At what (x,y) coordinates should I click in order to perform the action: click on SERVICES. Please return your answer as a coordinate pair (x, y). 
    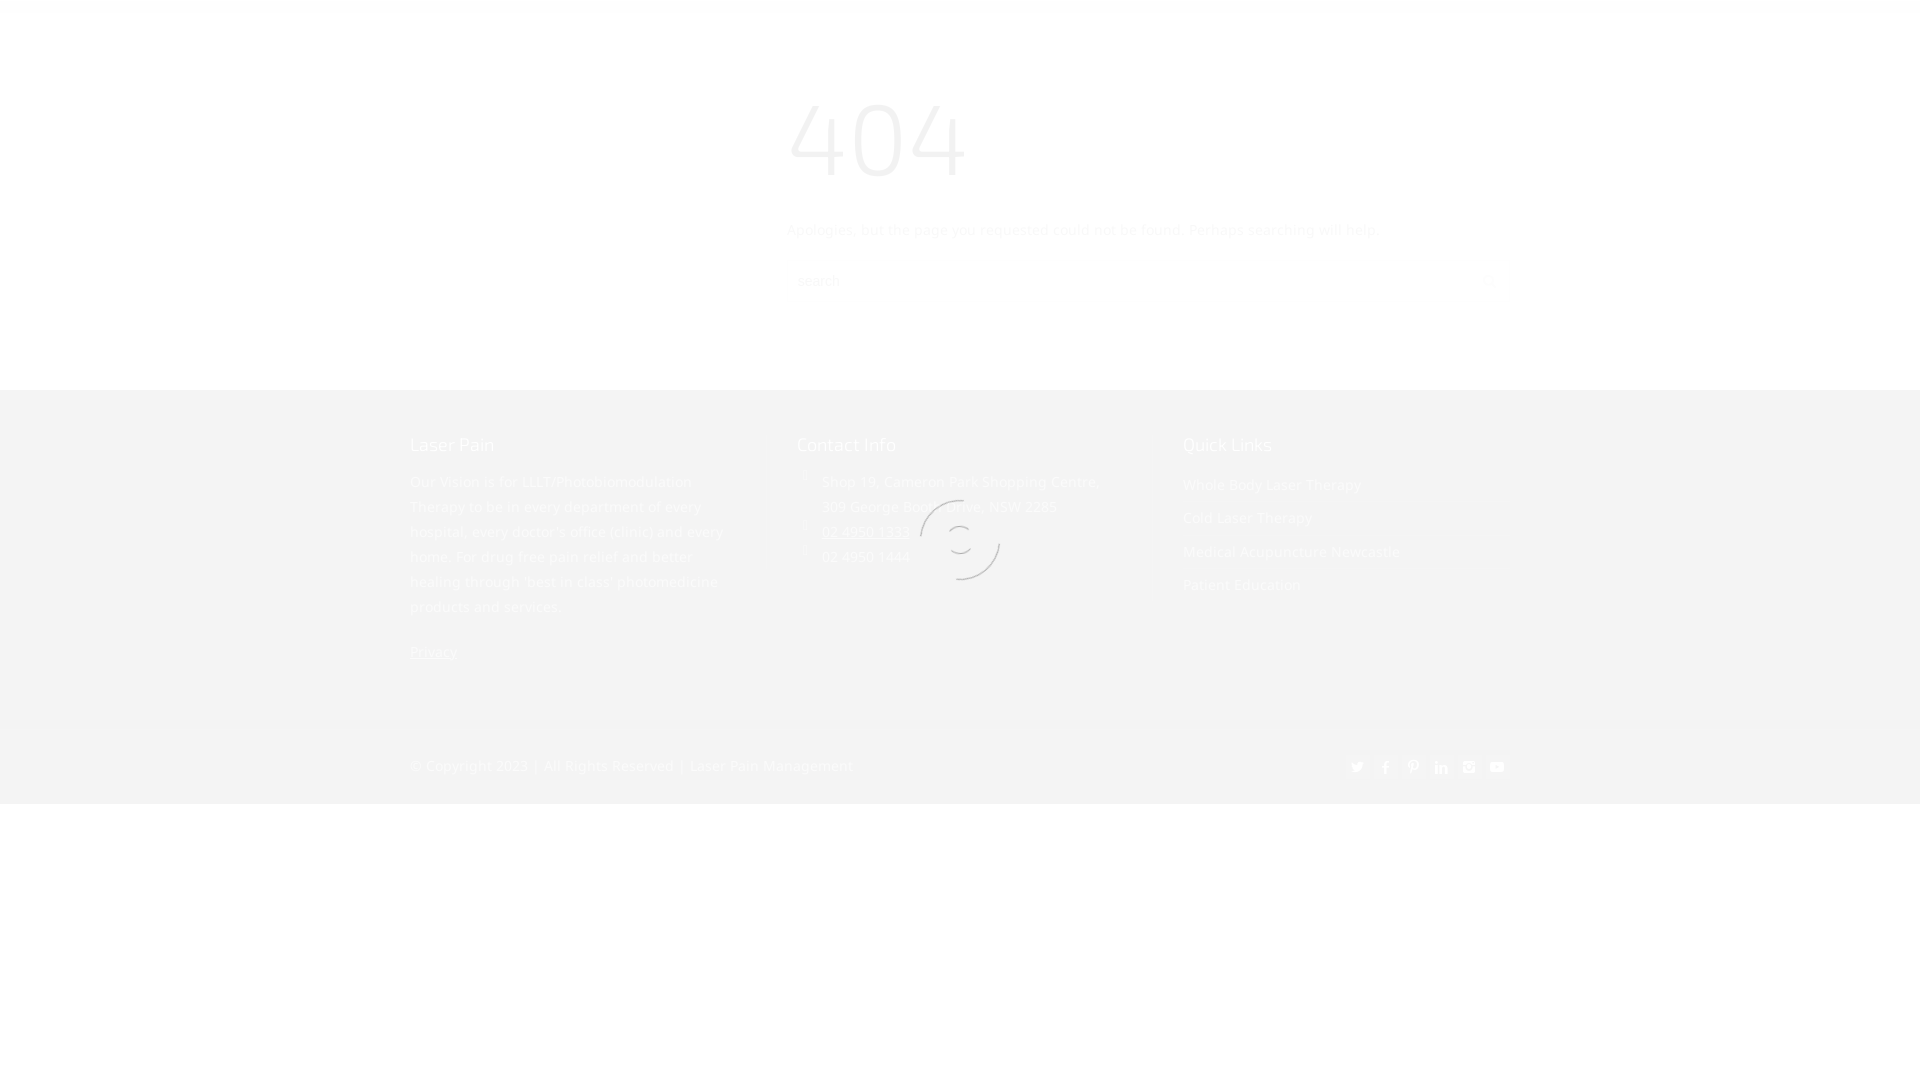
    Looking at the image, I should click on (958, 50).